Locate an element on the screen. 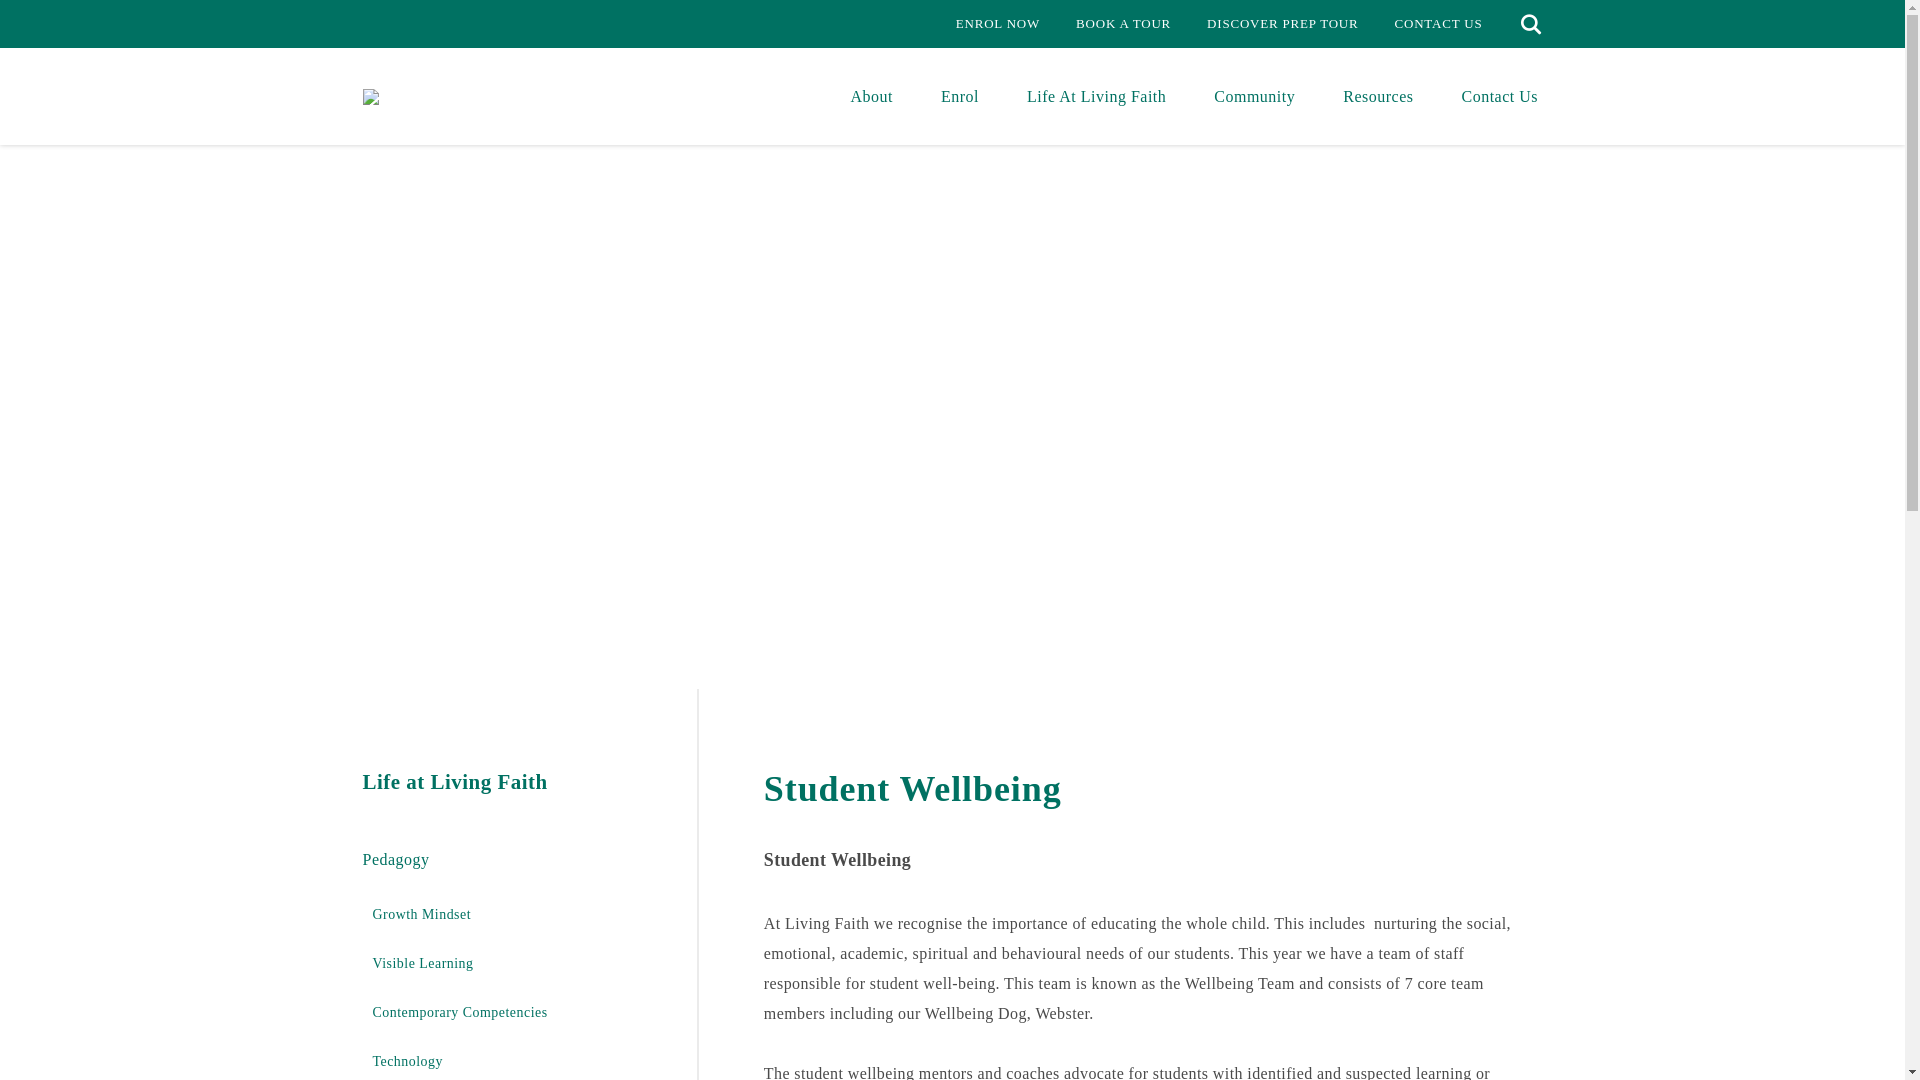 Image resolution: width=1920 pixels, height=1080 pixels. DISCOVER PREP TOUR is located at coordinates (1282, 24).